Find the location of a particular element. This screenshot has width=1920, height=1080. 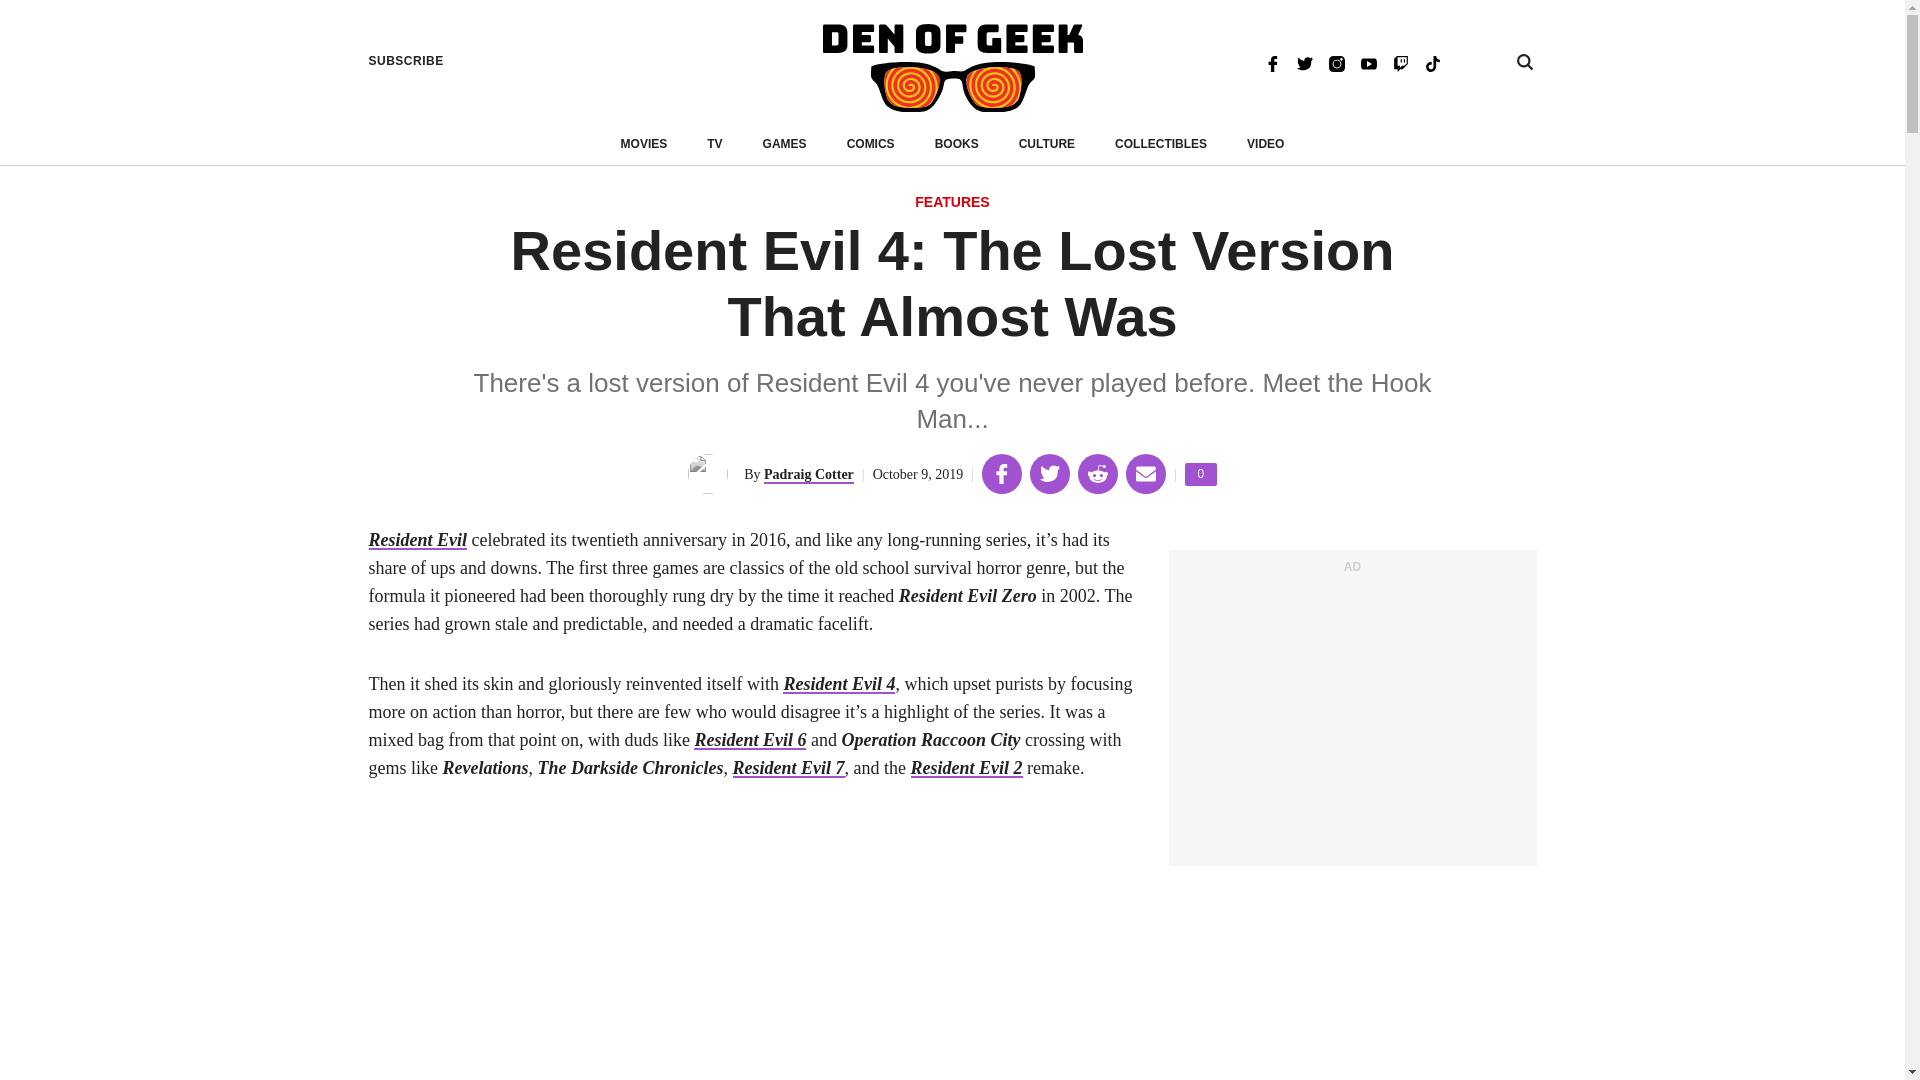

Den of Geek is located at coordinates (952, 68).